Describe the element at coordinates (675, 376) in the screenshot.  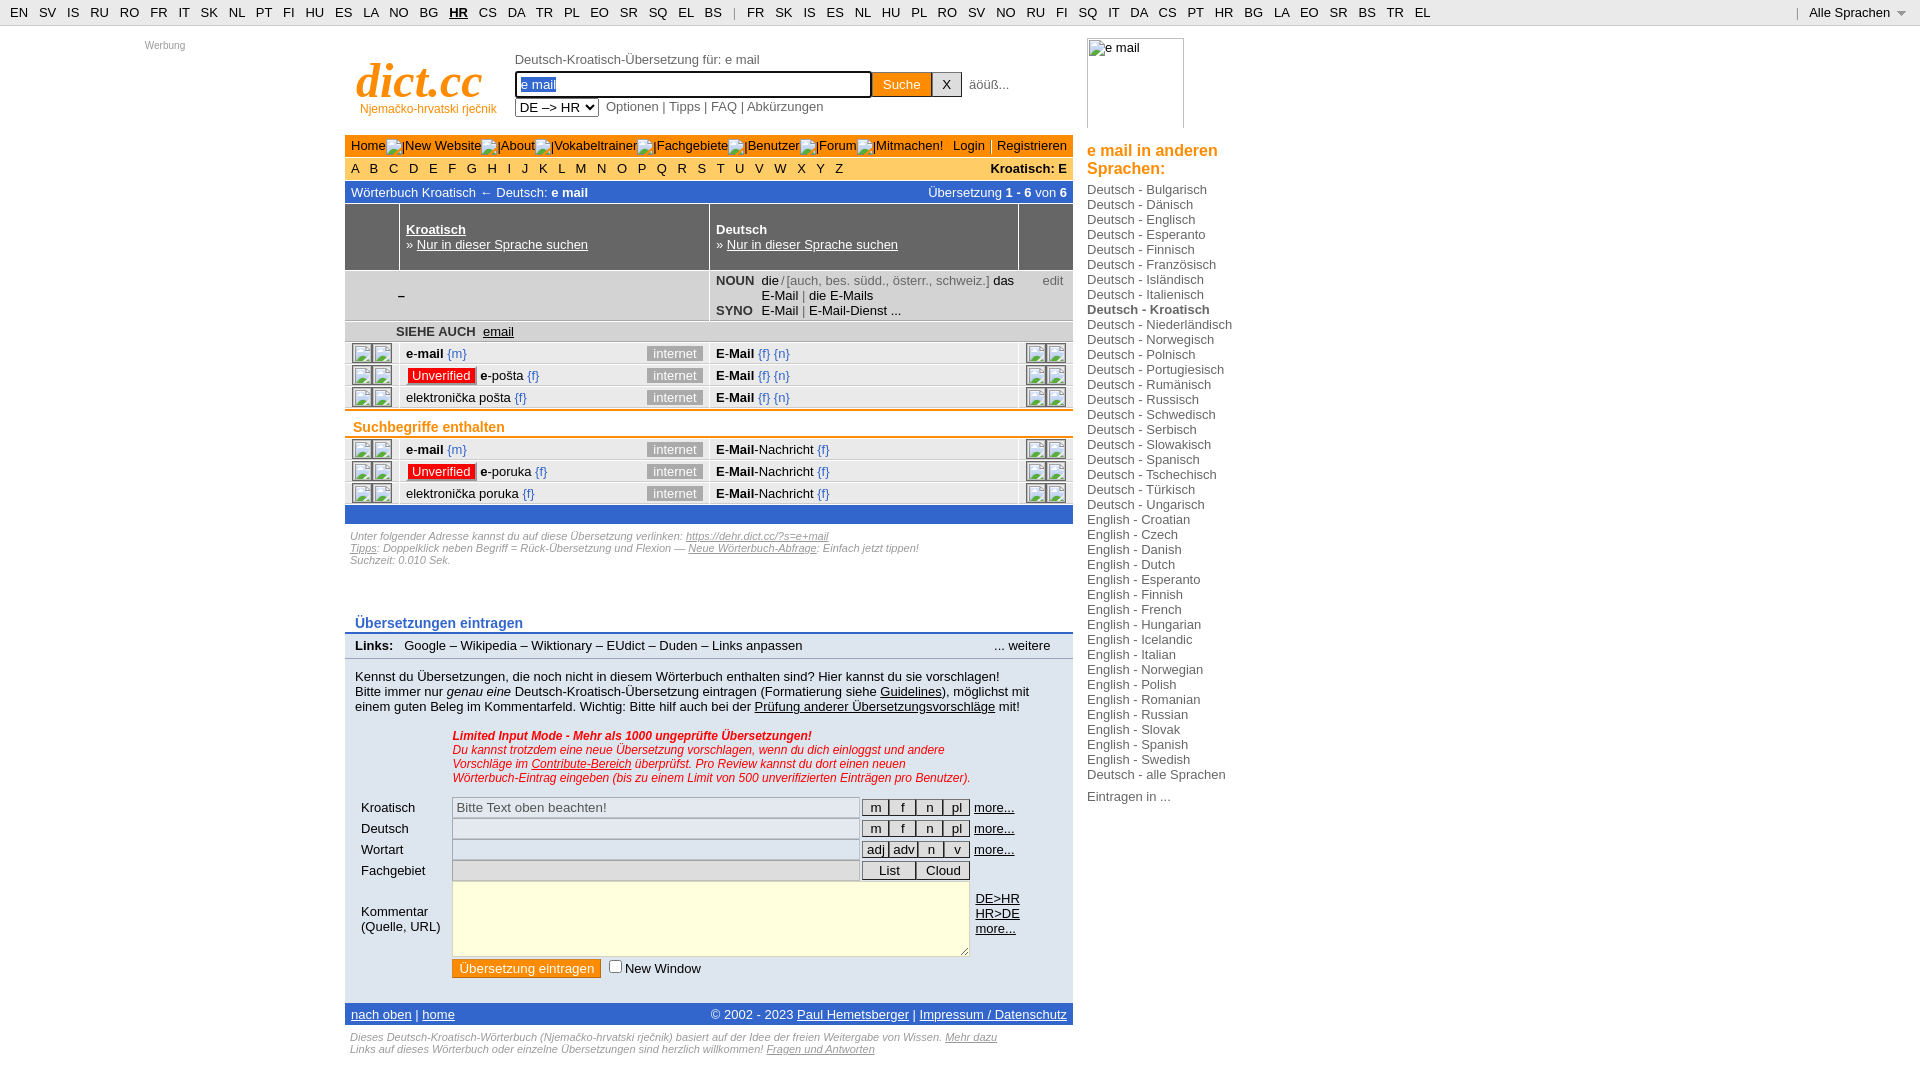
I see `internet` at that location.